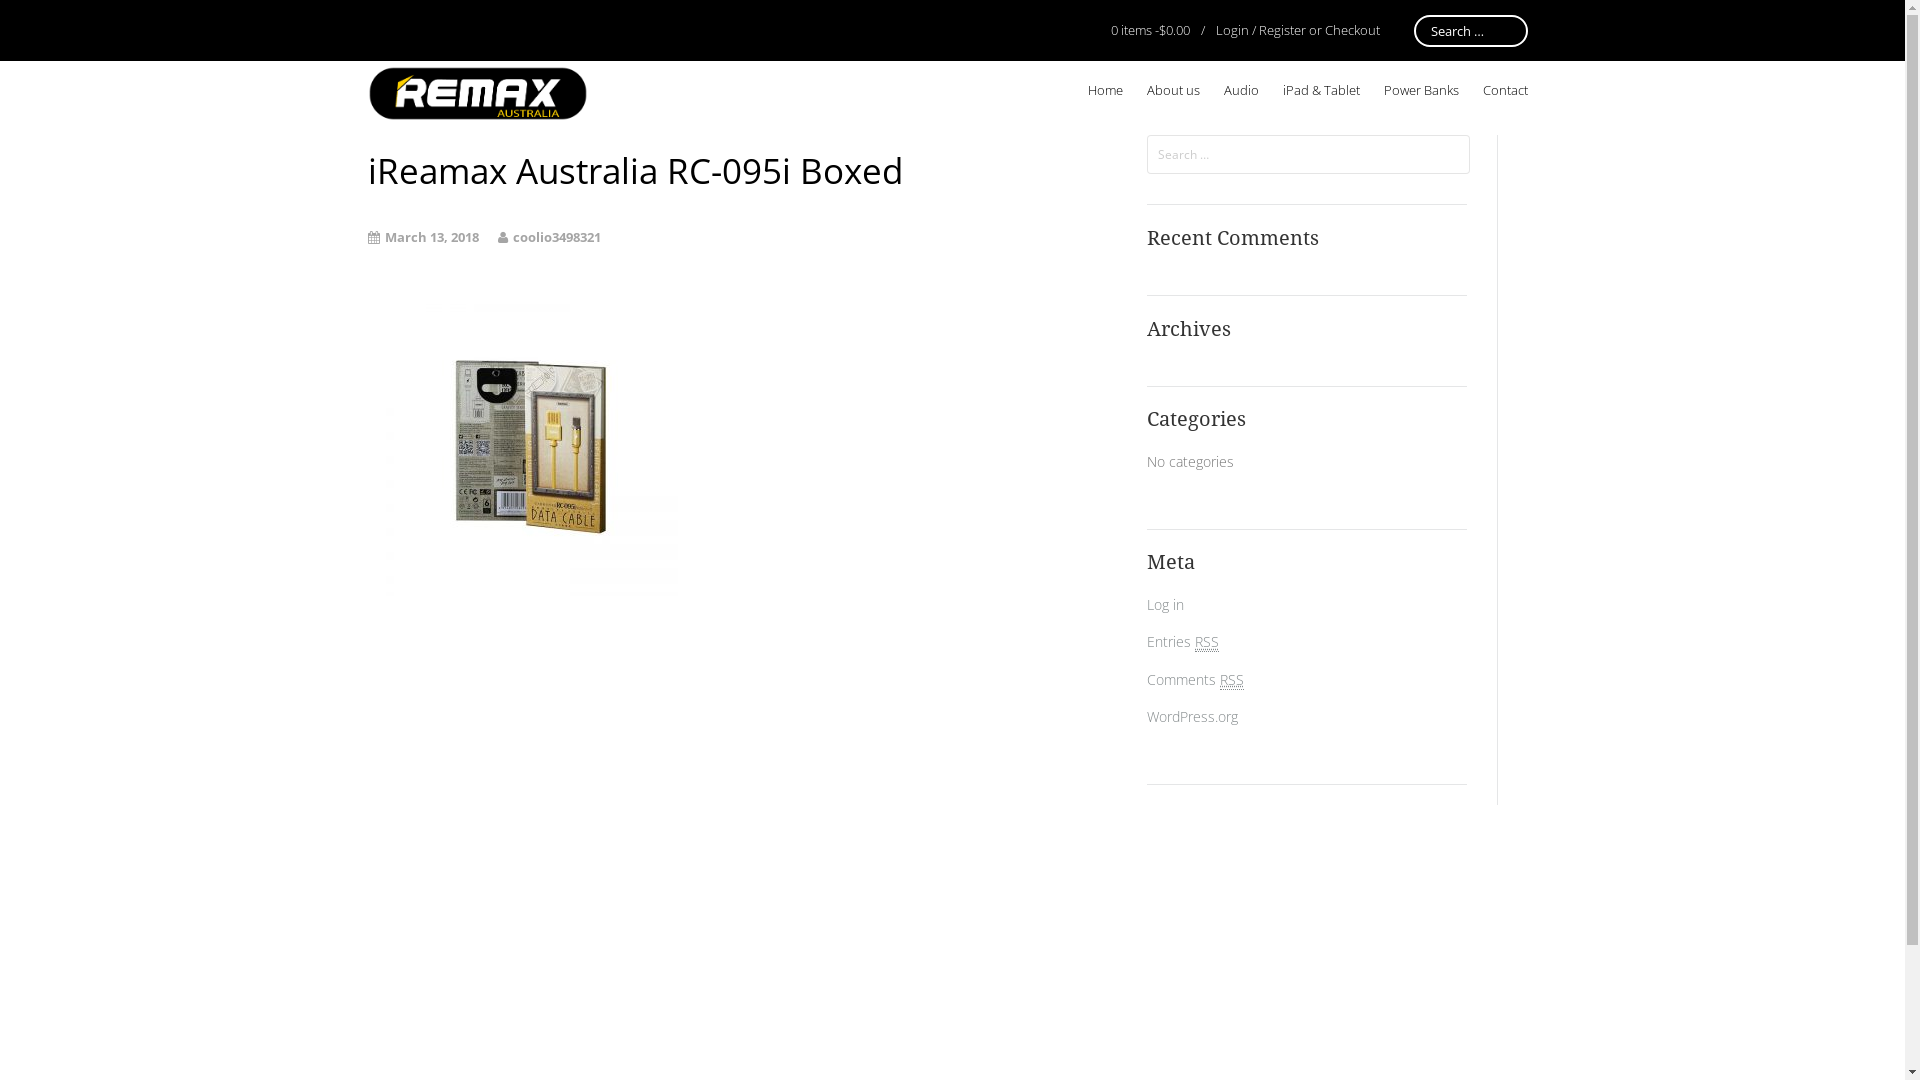 The image size is (1920, 1080). Describe the element at coordinates (1172, 90) in the screenshot. I see `About us` at that location.